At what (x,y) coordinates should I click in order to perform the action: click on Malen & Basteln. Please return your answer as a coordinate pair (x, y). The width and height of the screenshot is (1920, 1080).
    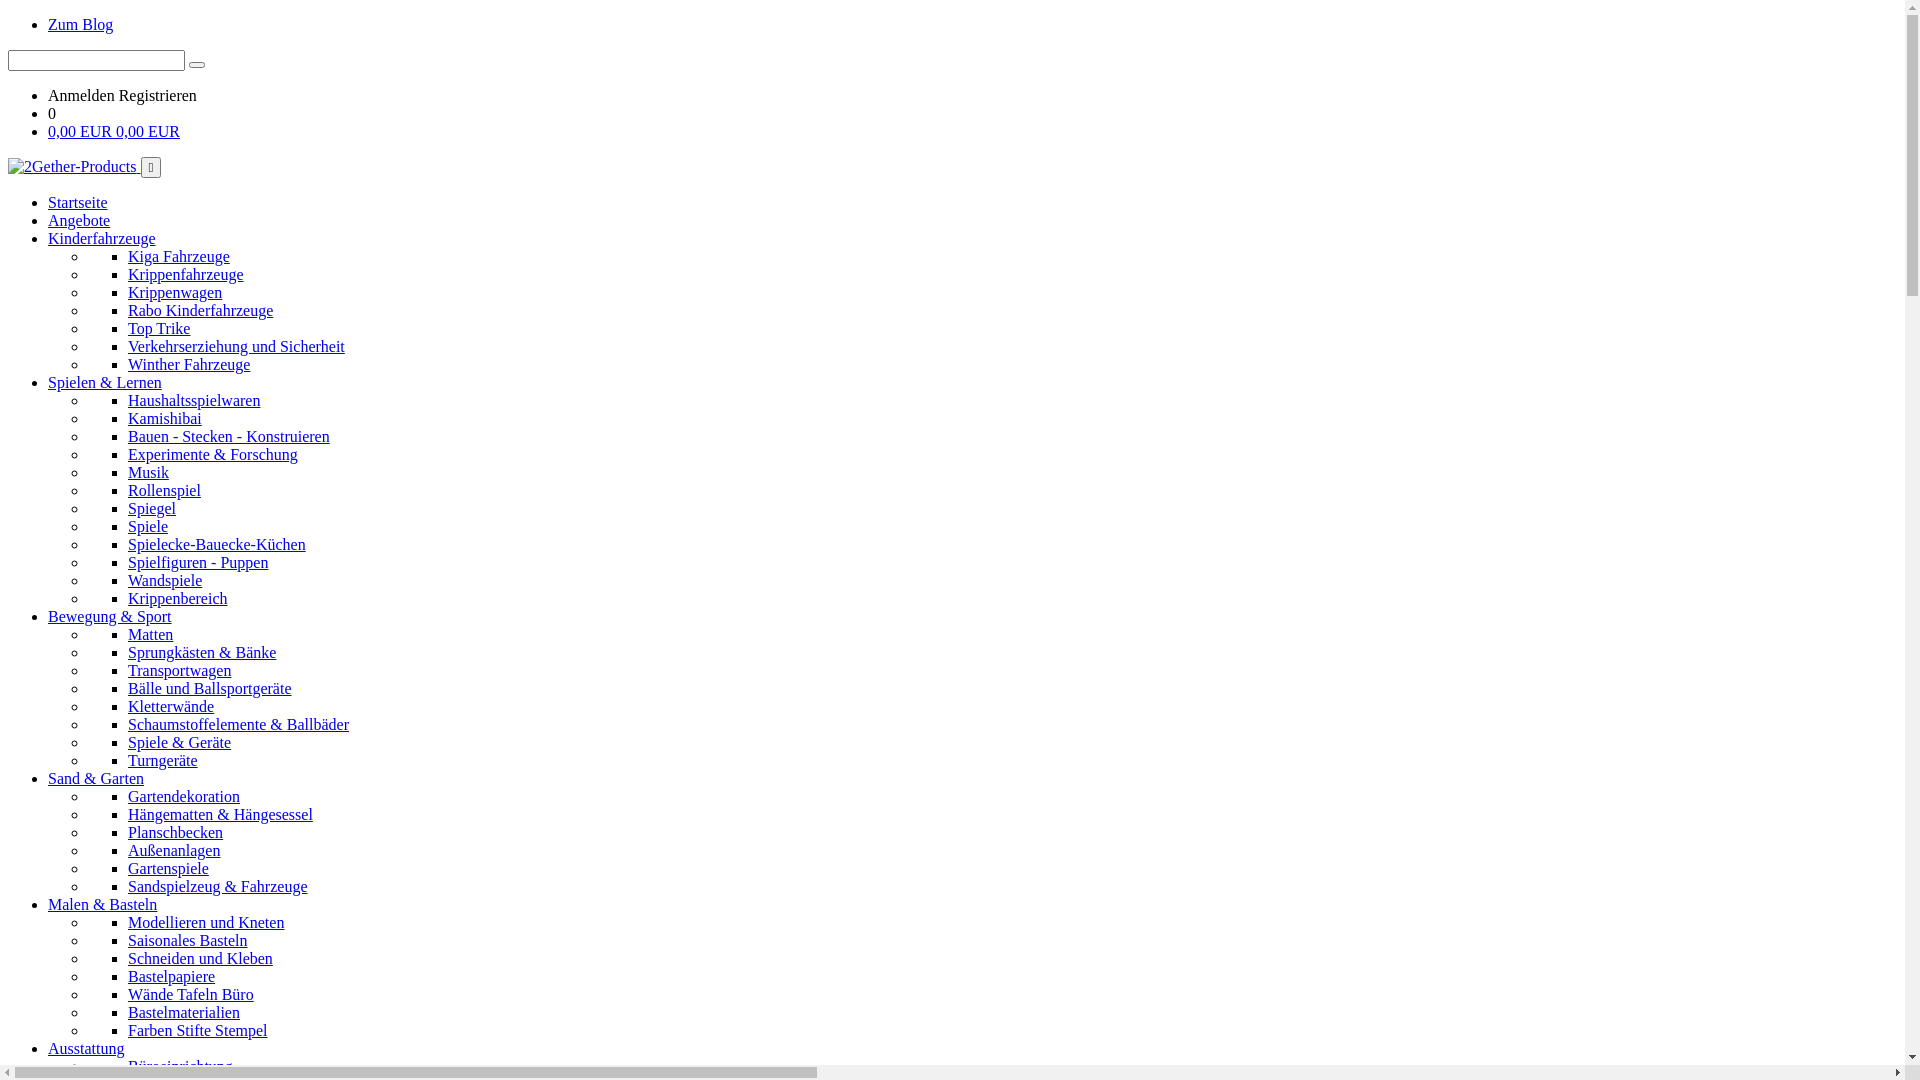
    Looking at the image, I should click on (102, 904).